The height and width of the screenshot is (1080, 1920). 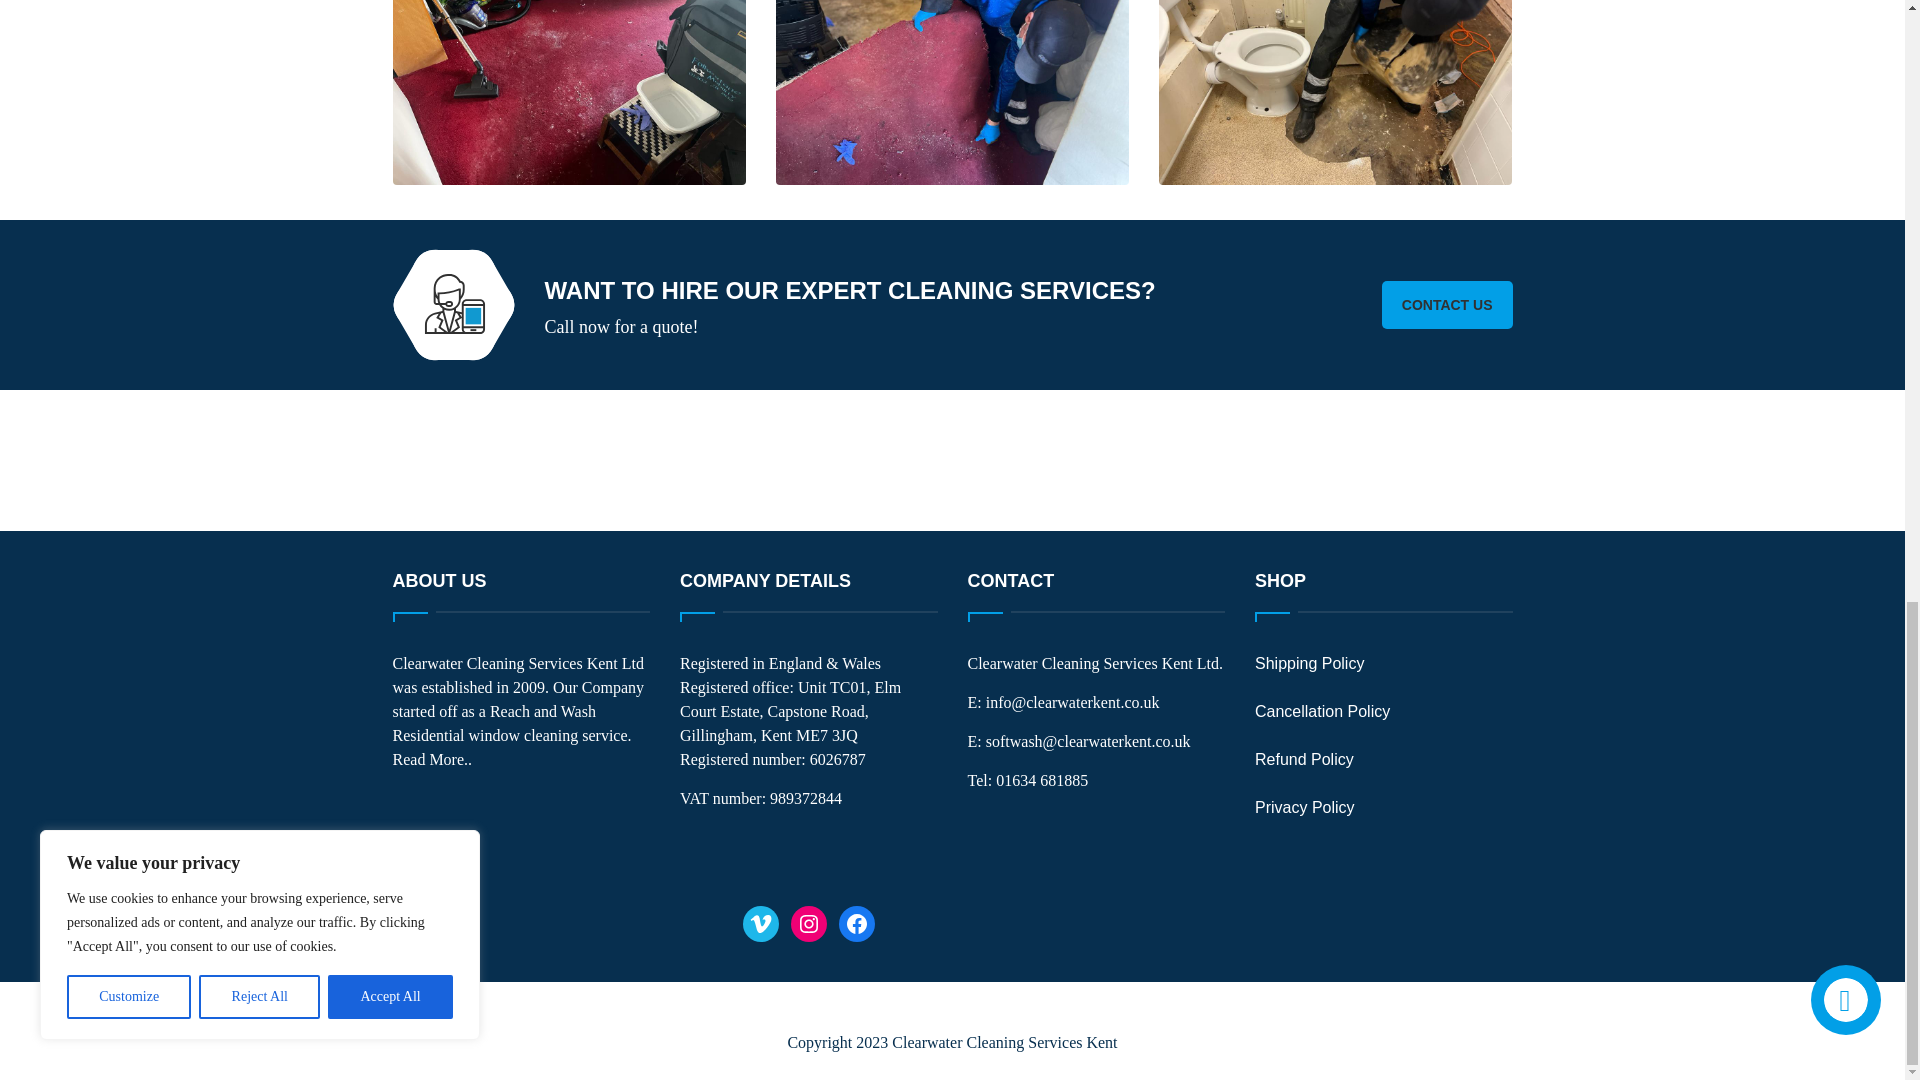 I want to click on Instagram, so click(x=809, y=924).